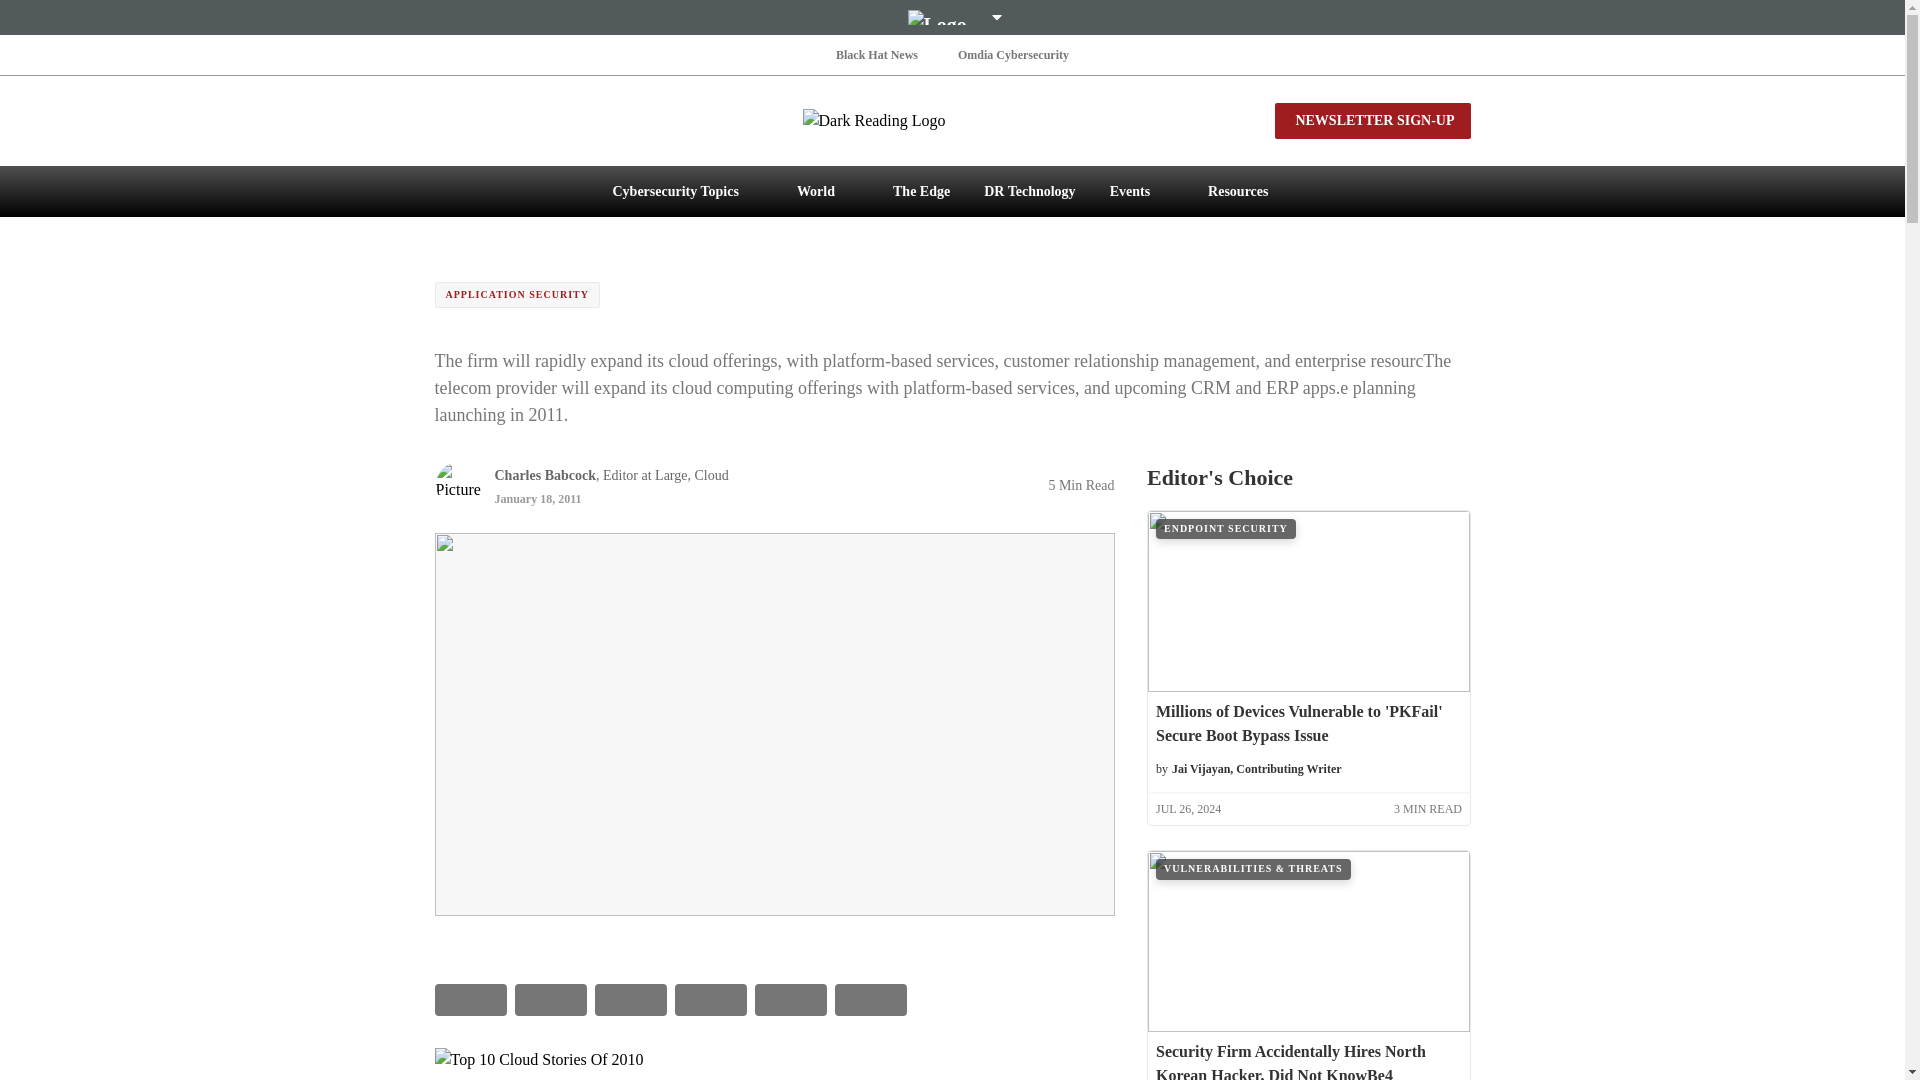 The width and height of the screenshot is (1920, 1080). I want to click on Black Hat News, so click(876, 54).